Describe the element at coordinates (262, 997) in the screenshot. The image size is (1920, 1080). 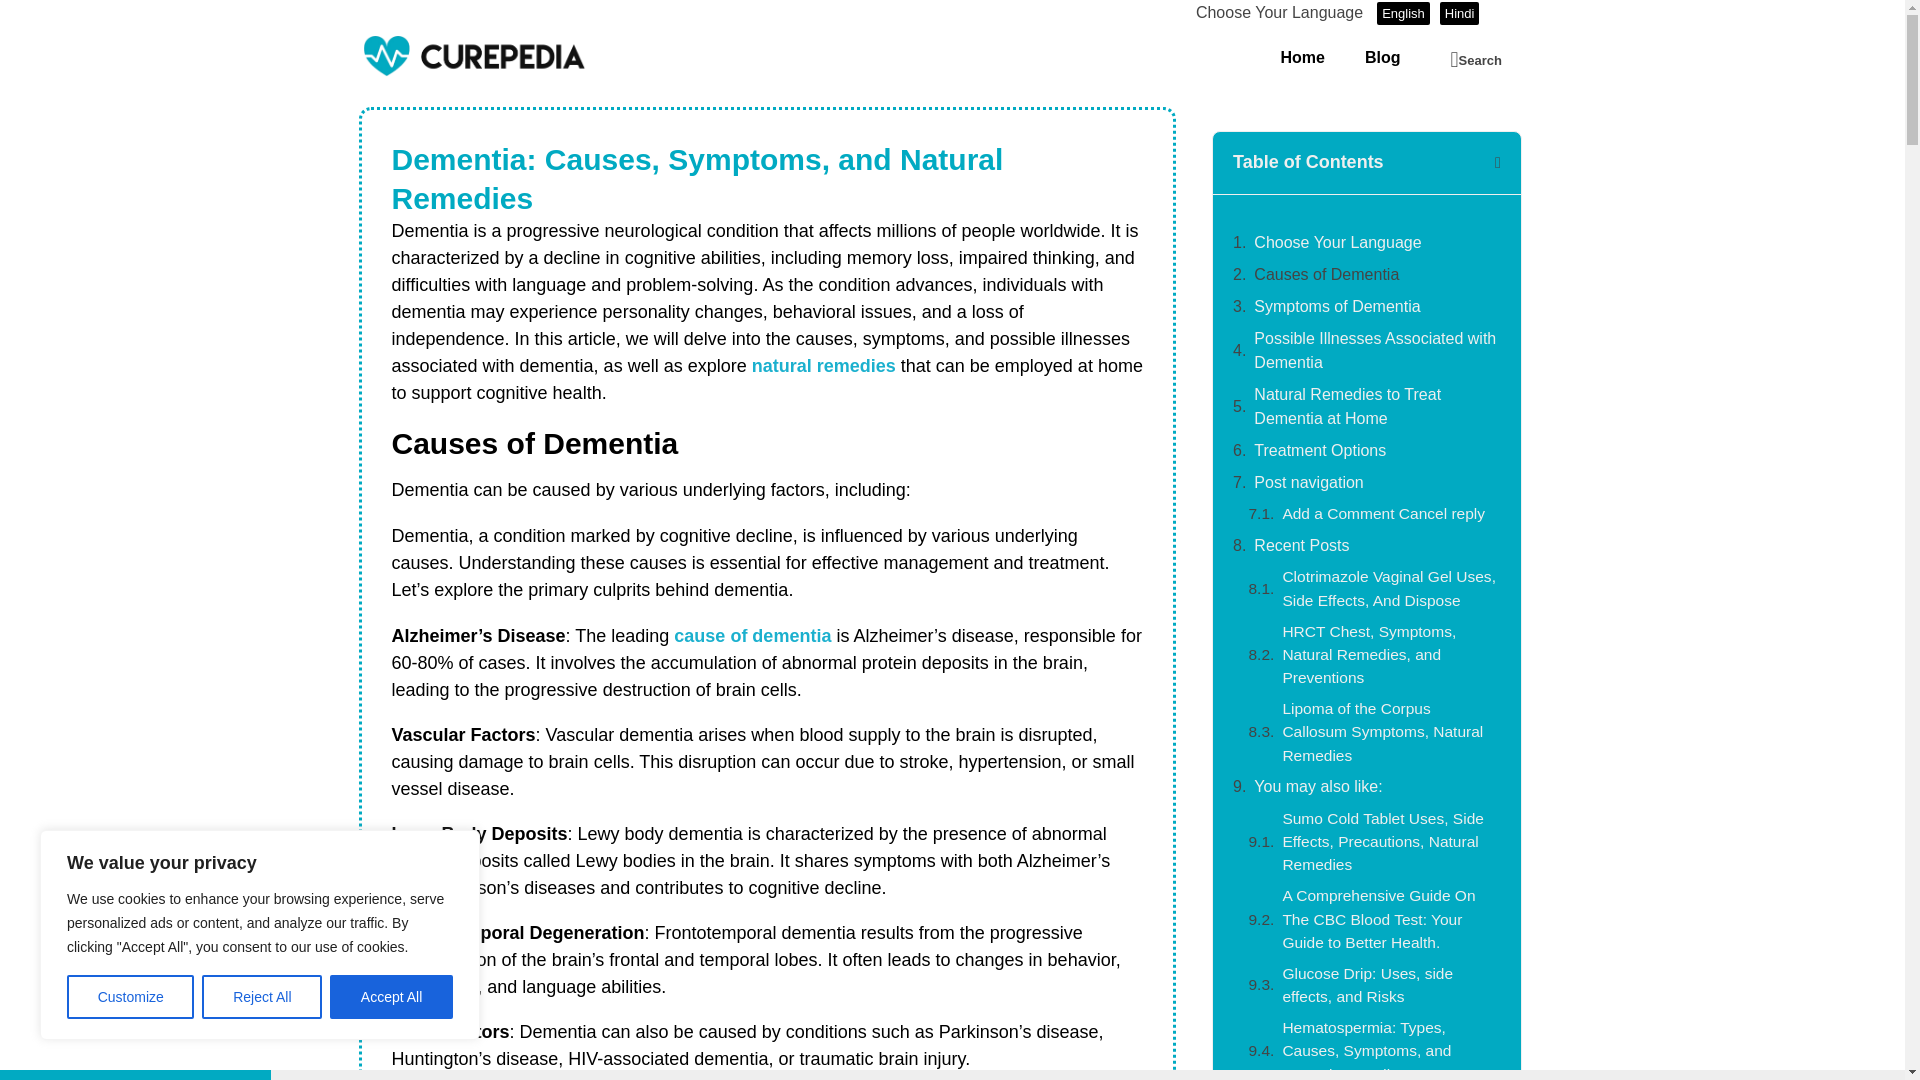
I see `Reject All` at that location.